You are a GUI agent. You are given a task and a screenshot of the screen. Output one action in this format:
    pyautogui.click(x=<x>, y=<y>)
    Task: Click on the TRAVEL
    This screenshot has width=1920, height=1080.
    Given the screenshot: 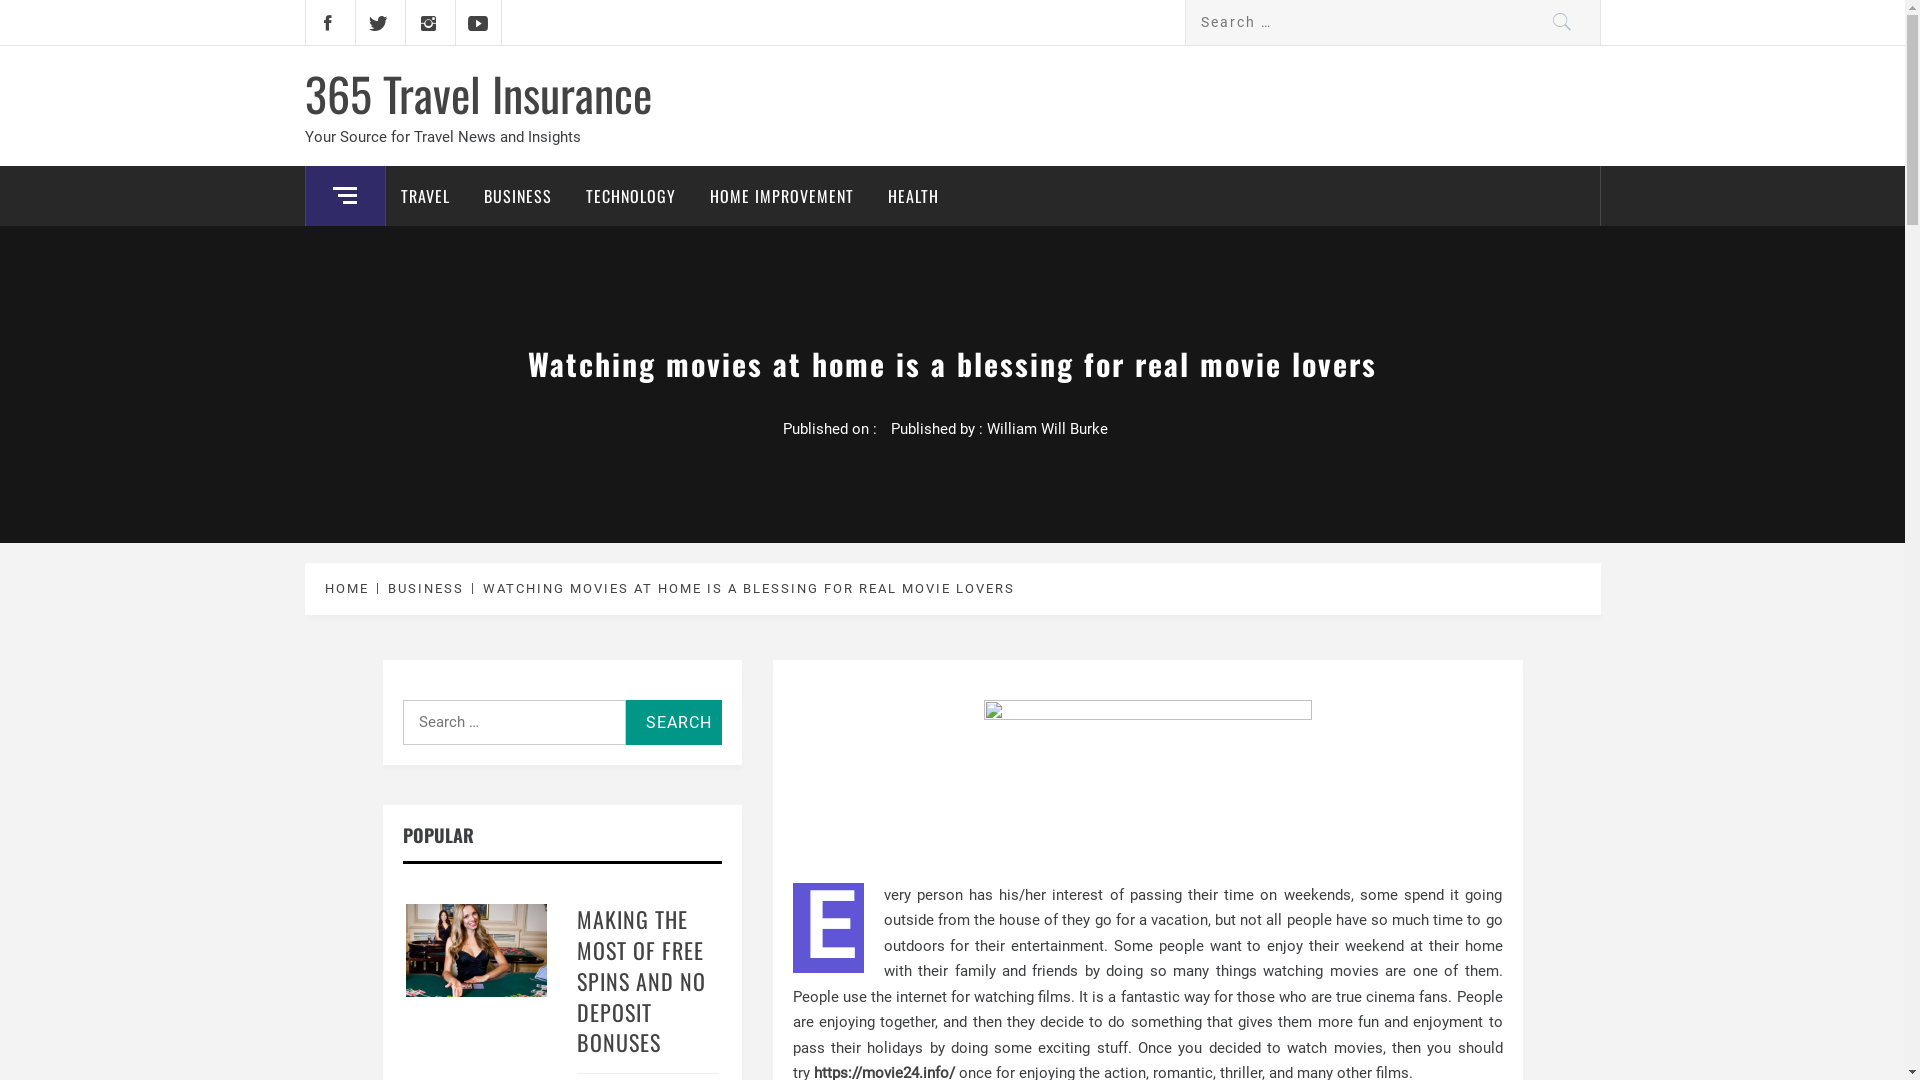 What is the action you would take?
    pyautogui.click(x=426, y=196)
    